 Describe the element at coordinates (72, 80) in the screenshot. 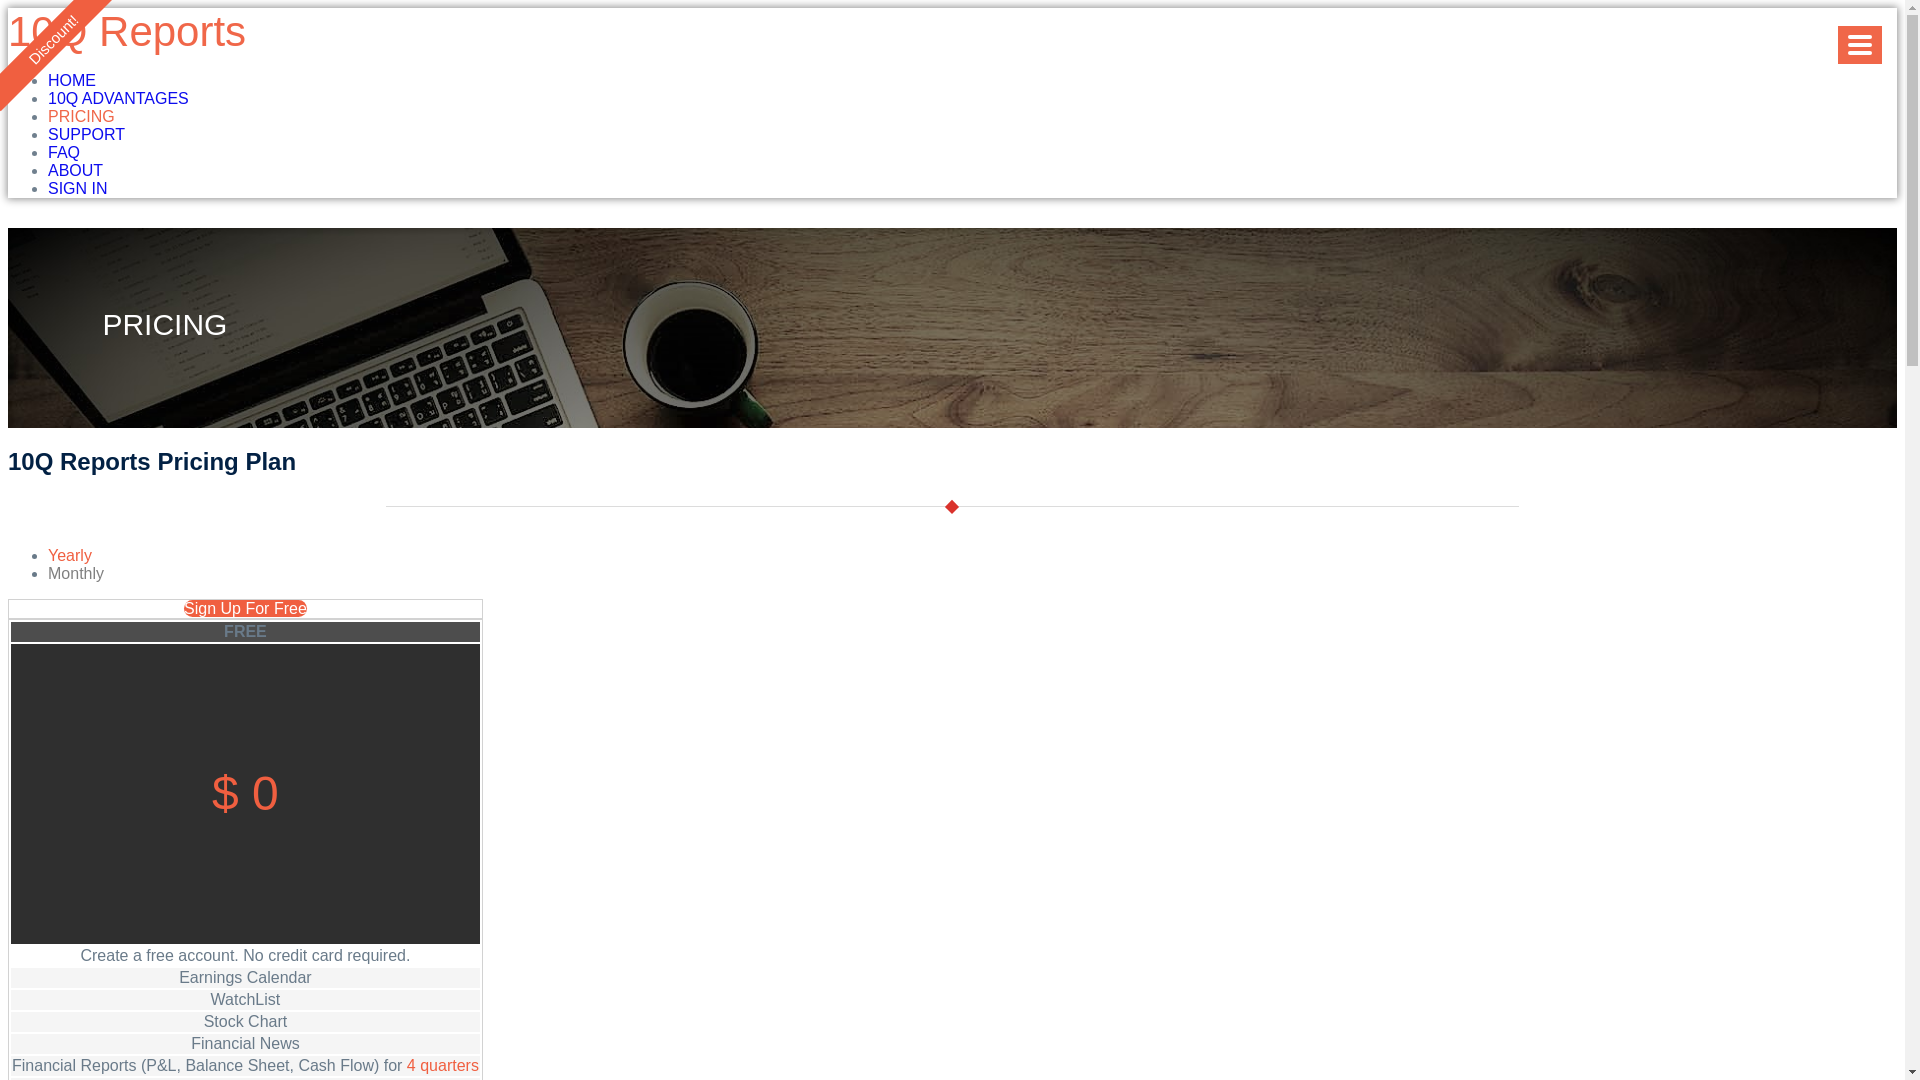

I see `HOME` at that location.